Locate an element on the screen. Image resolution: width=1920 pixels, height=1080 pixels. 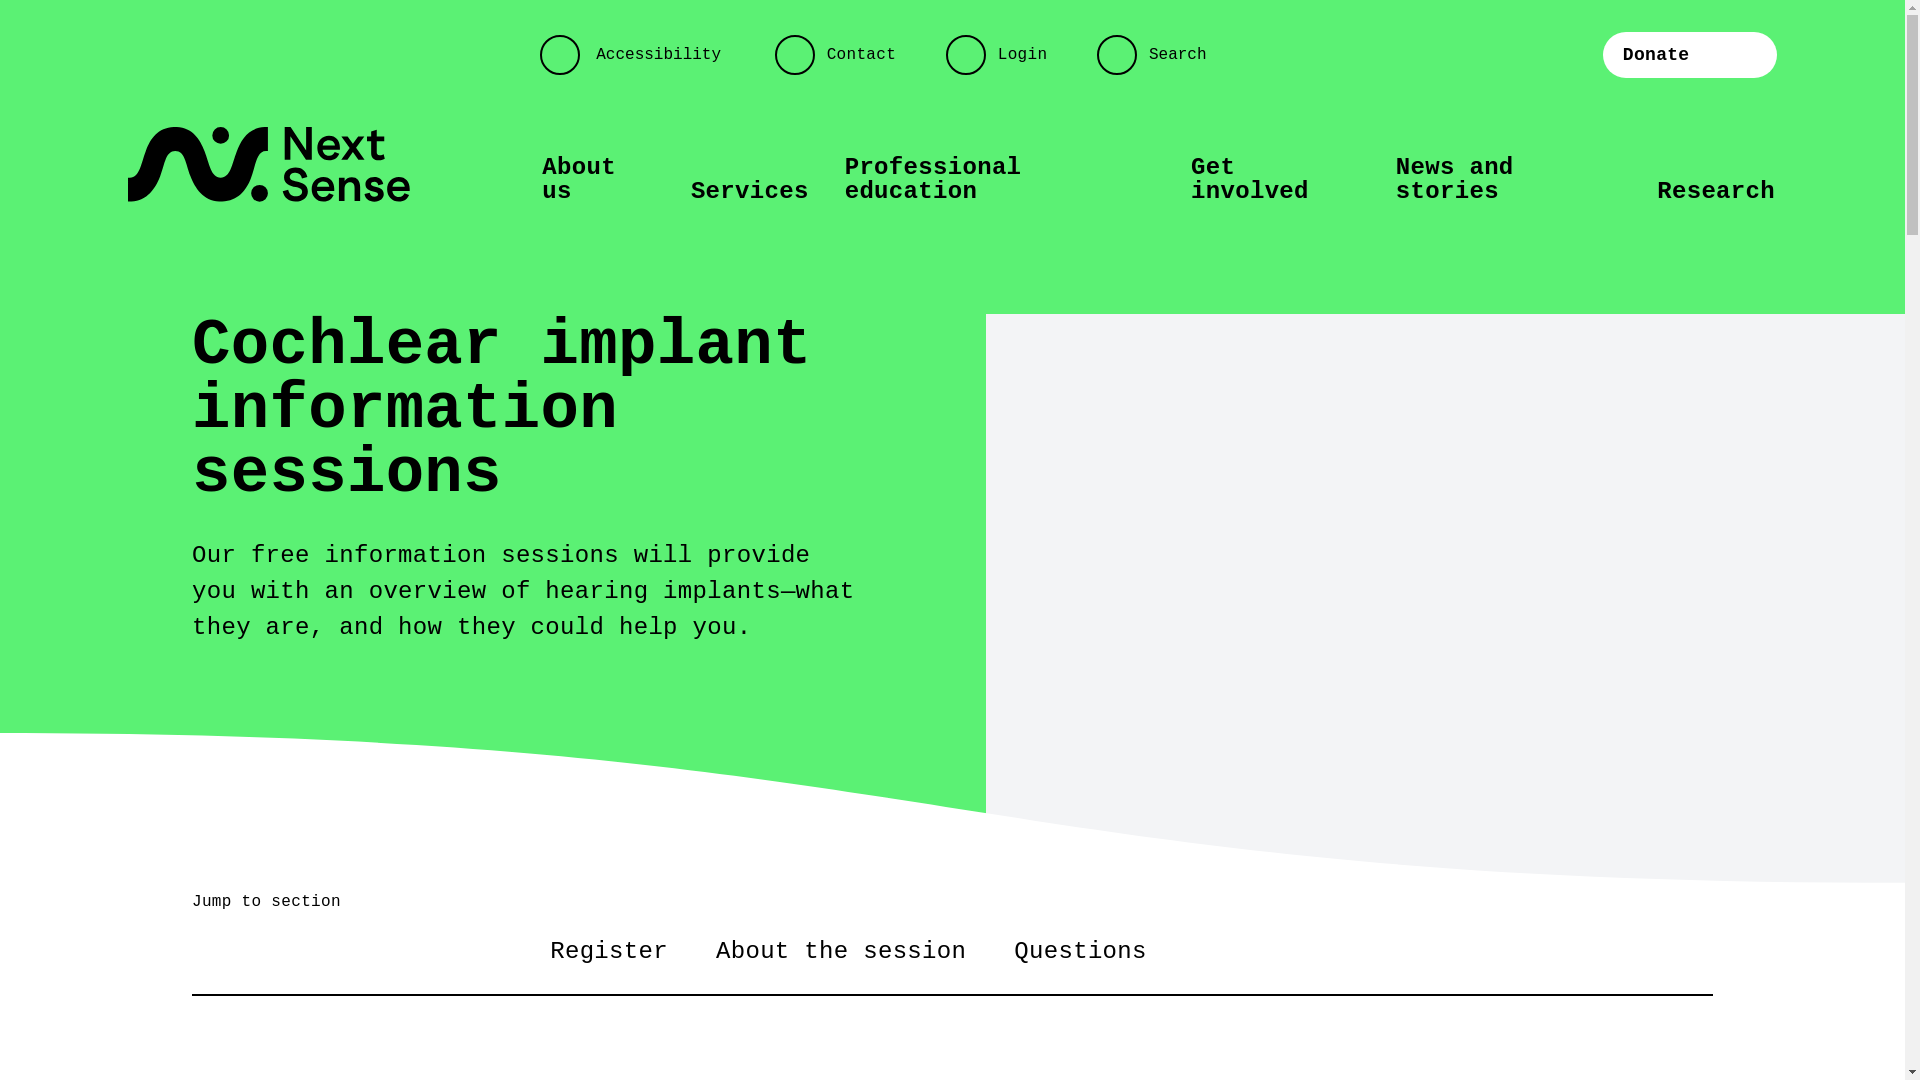
Search is located at coordinates (1160, 55).